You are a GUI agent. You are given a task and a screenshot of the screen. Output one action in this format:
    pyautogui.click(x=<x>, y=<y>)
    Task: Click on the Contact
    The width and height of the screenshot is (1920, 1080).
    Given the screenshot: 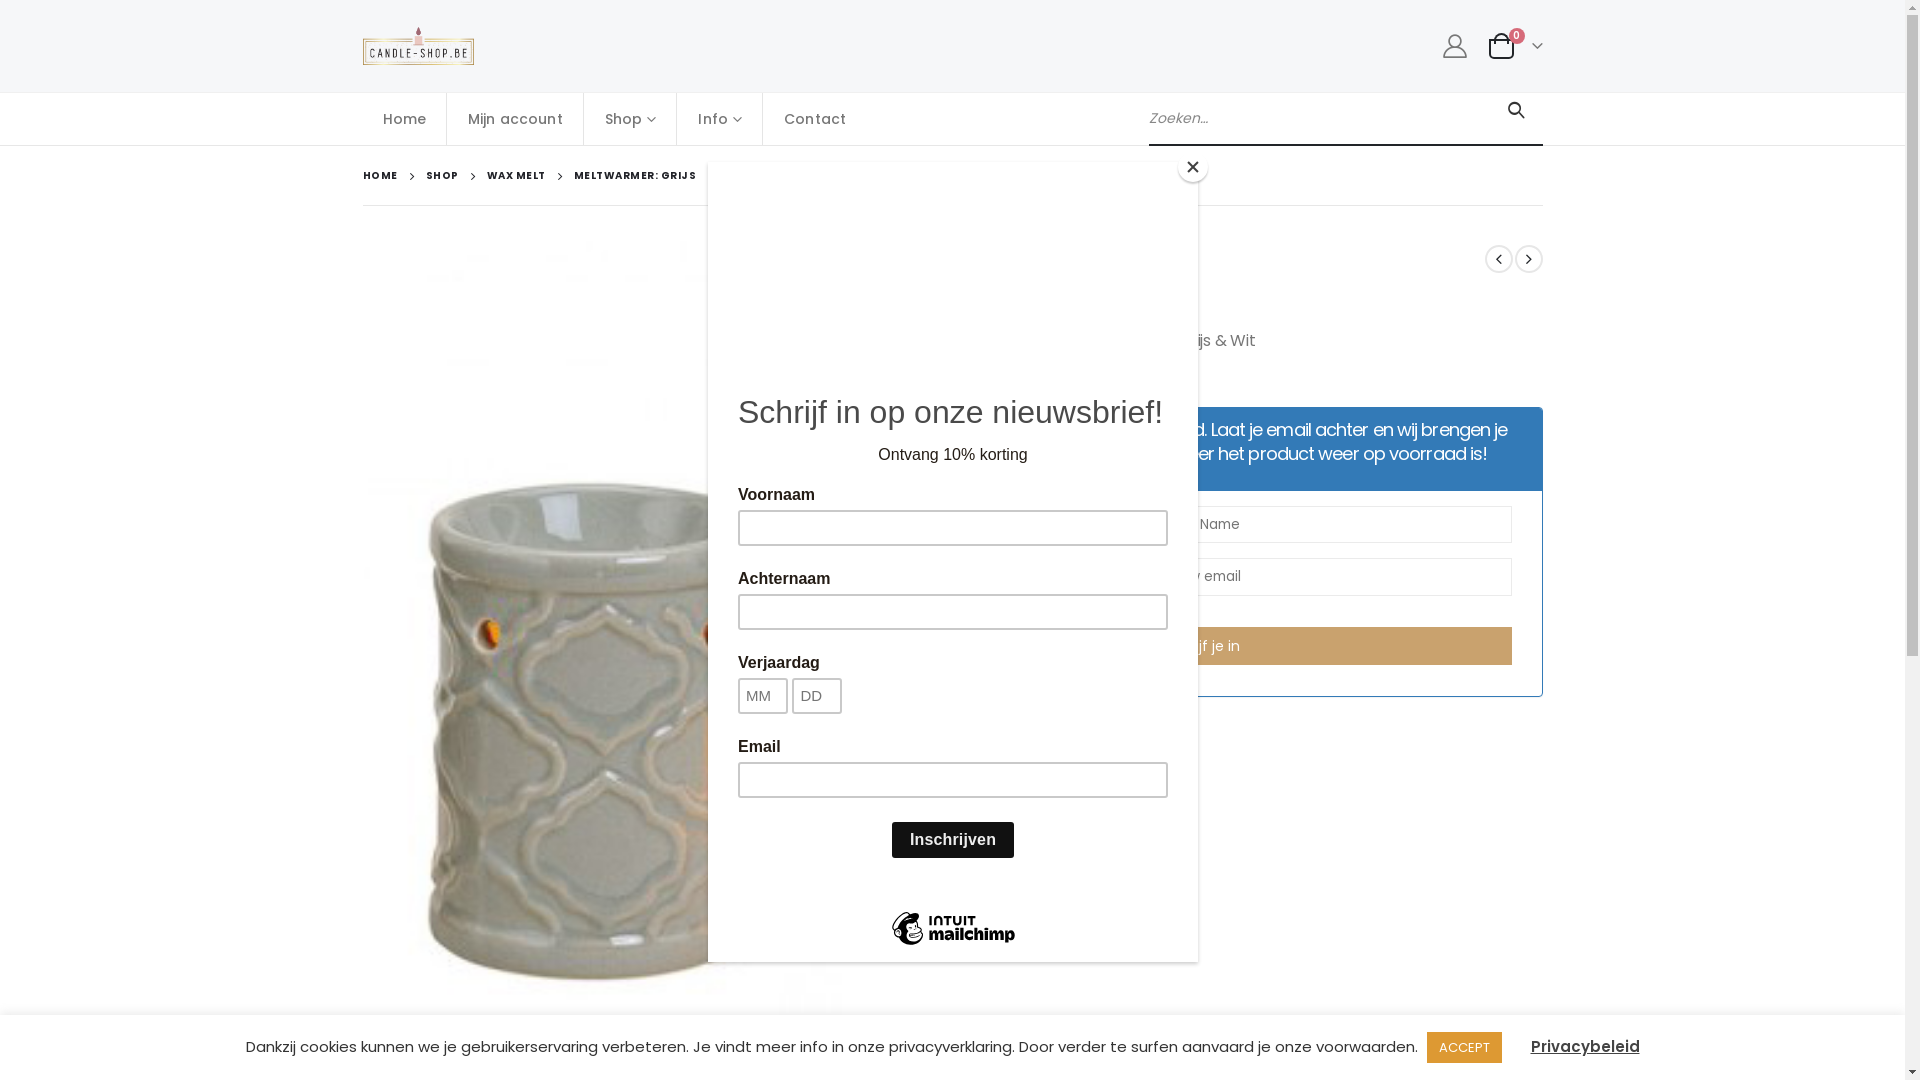 What is the action you would take?
    pyautogui.click(x=815, y=119)
    